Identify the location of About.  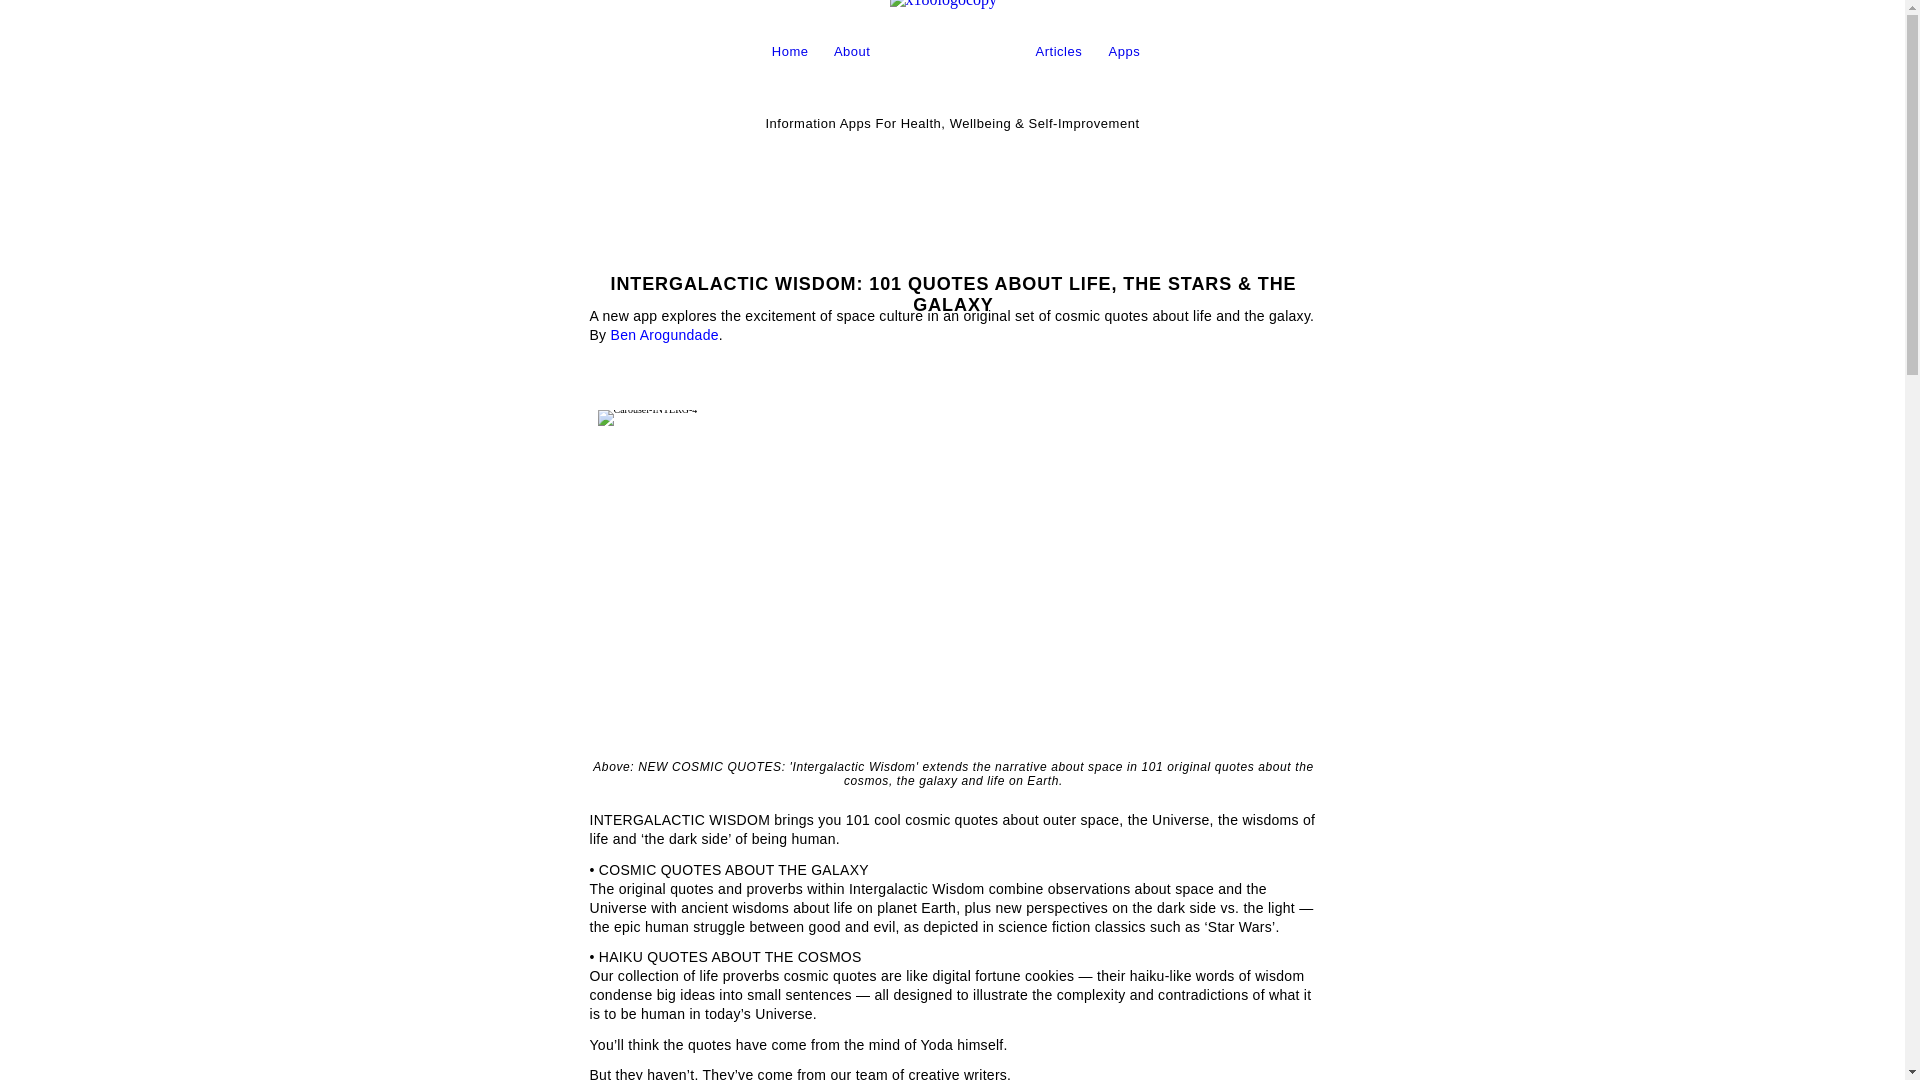
(852, 52).